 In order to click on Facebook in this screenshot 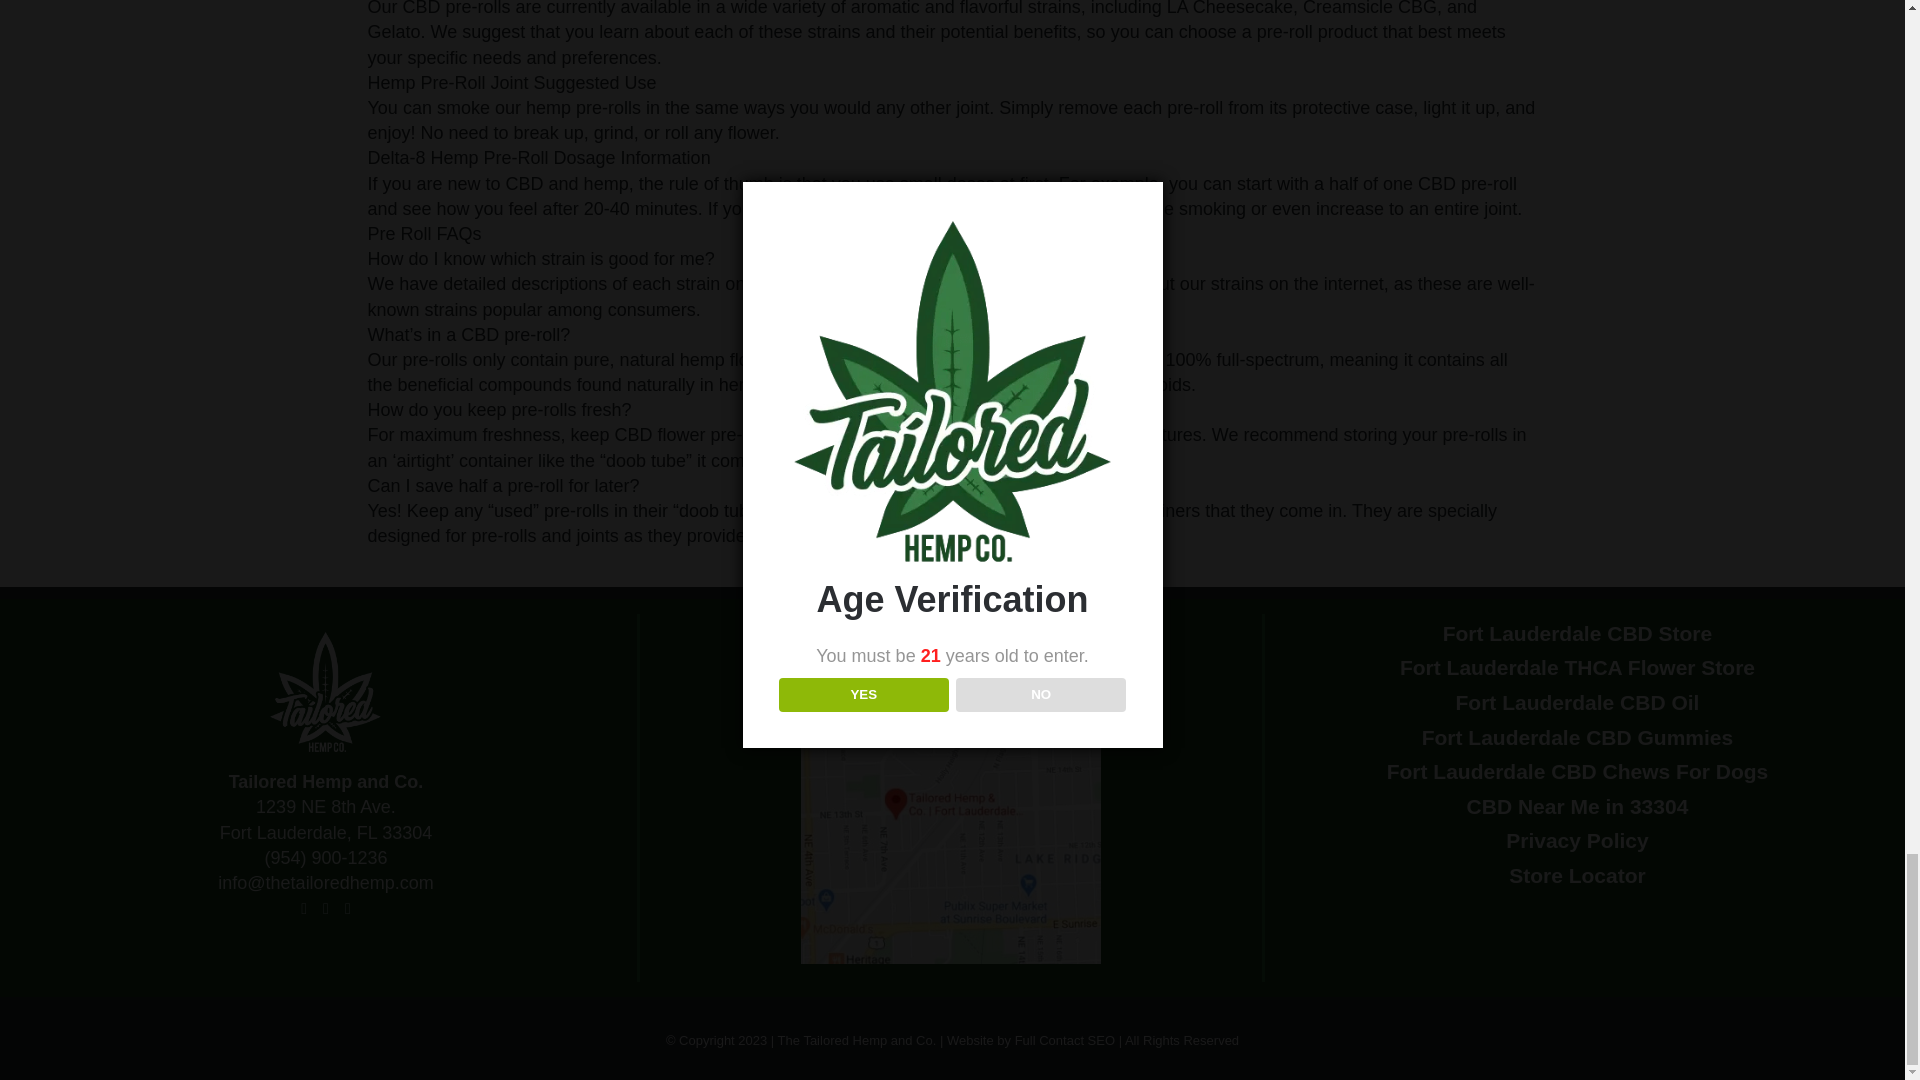, I will do `click(304, 908)`.